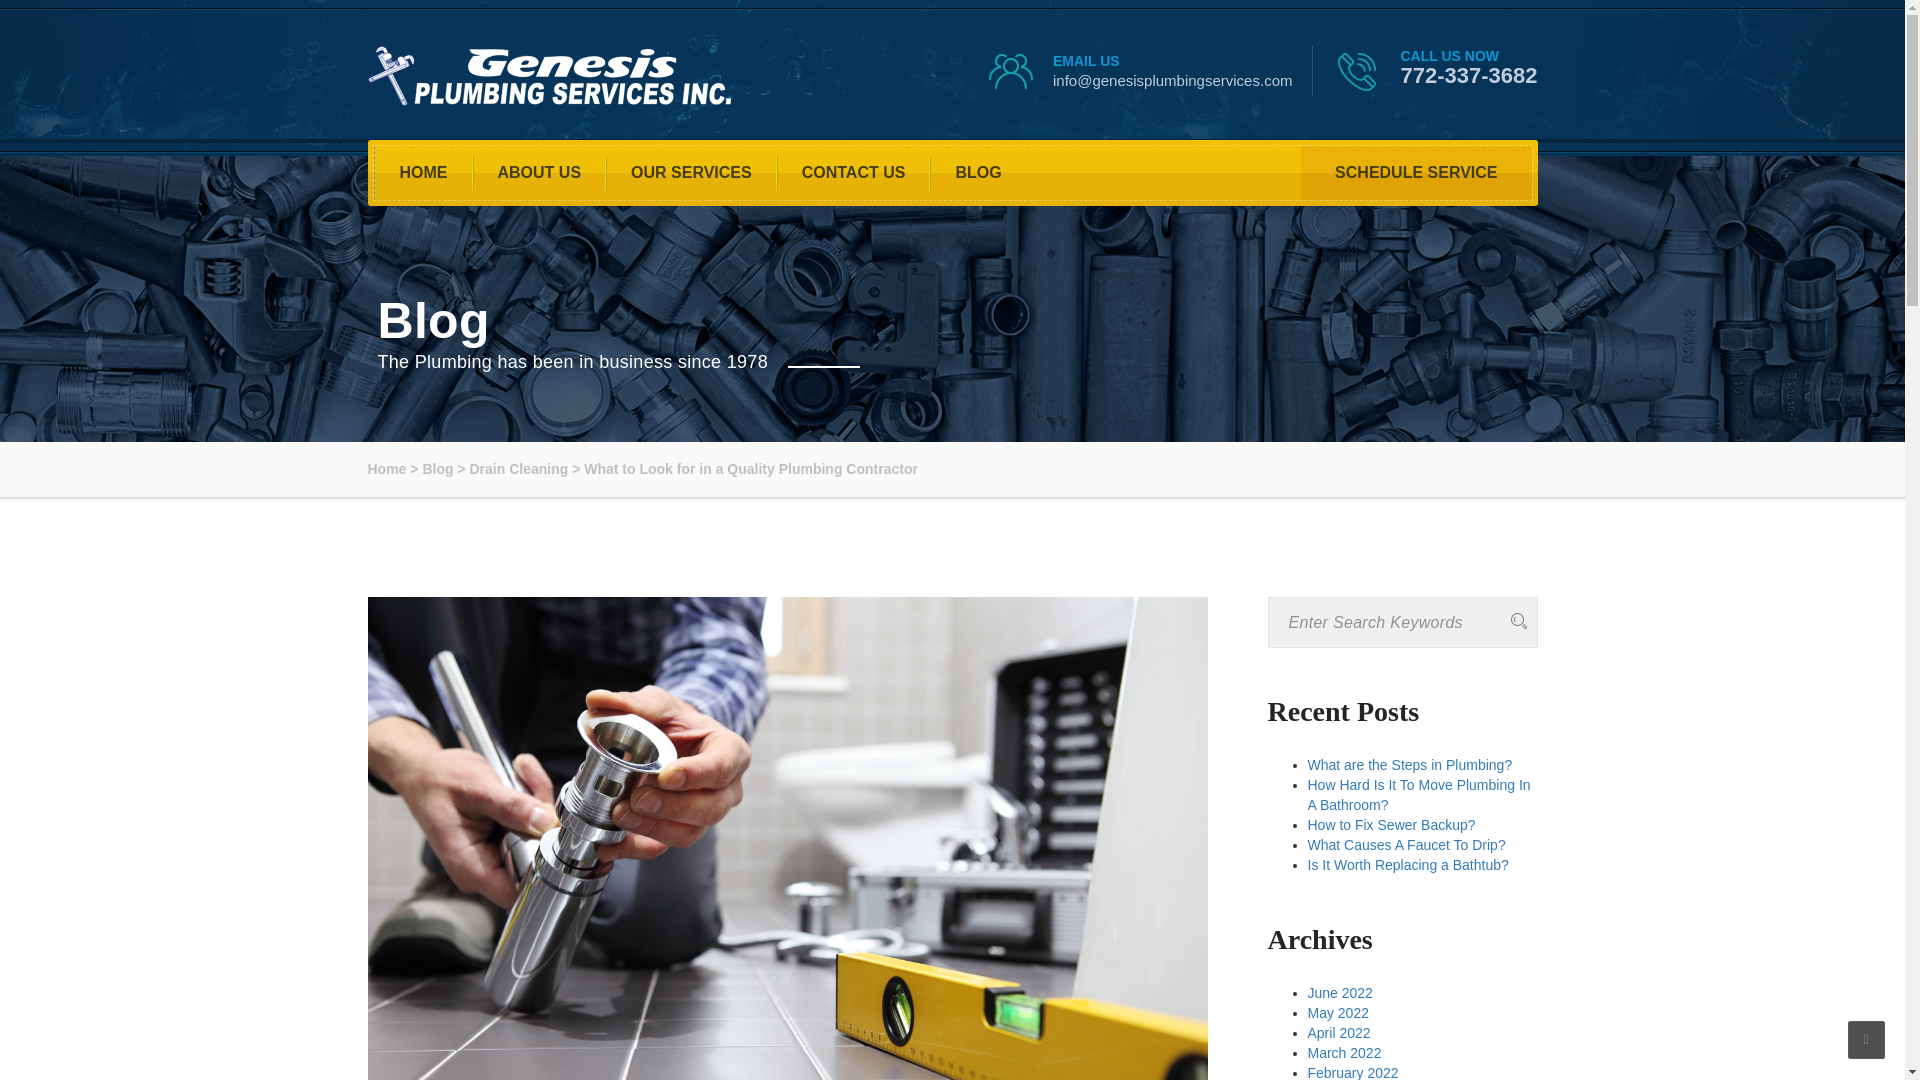  What do you see at coordinates (518, 469) in the screenshot?
I see `Drain Cleaning` at bounding box center [518, 469].